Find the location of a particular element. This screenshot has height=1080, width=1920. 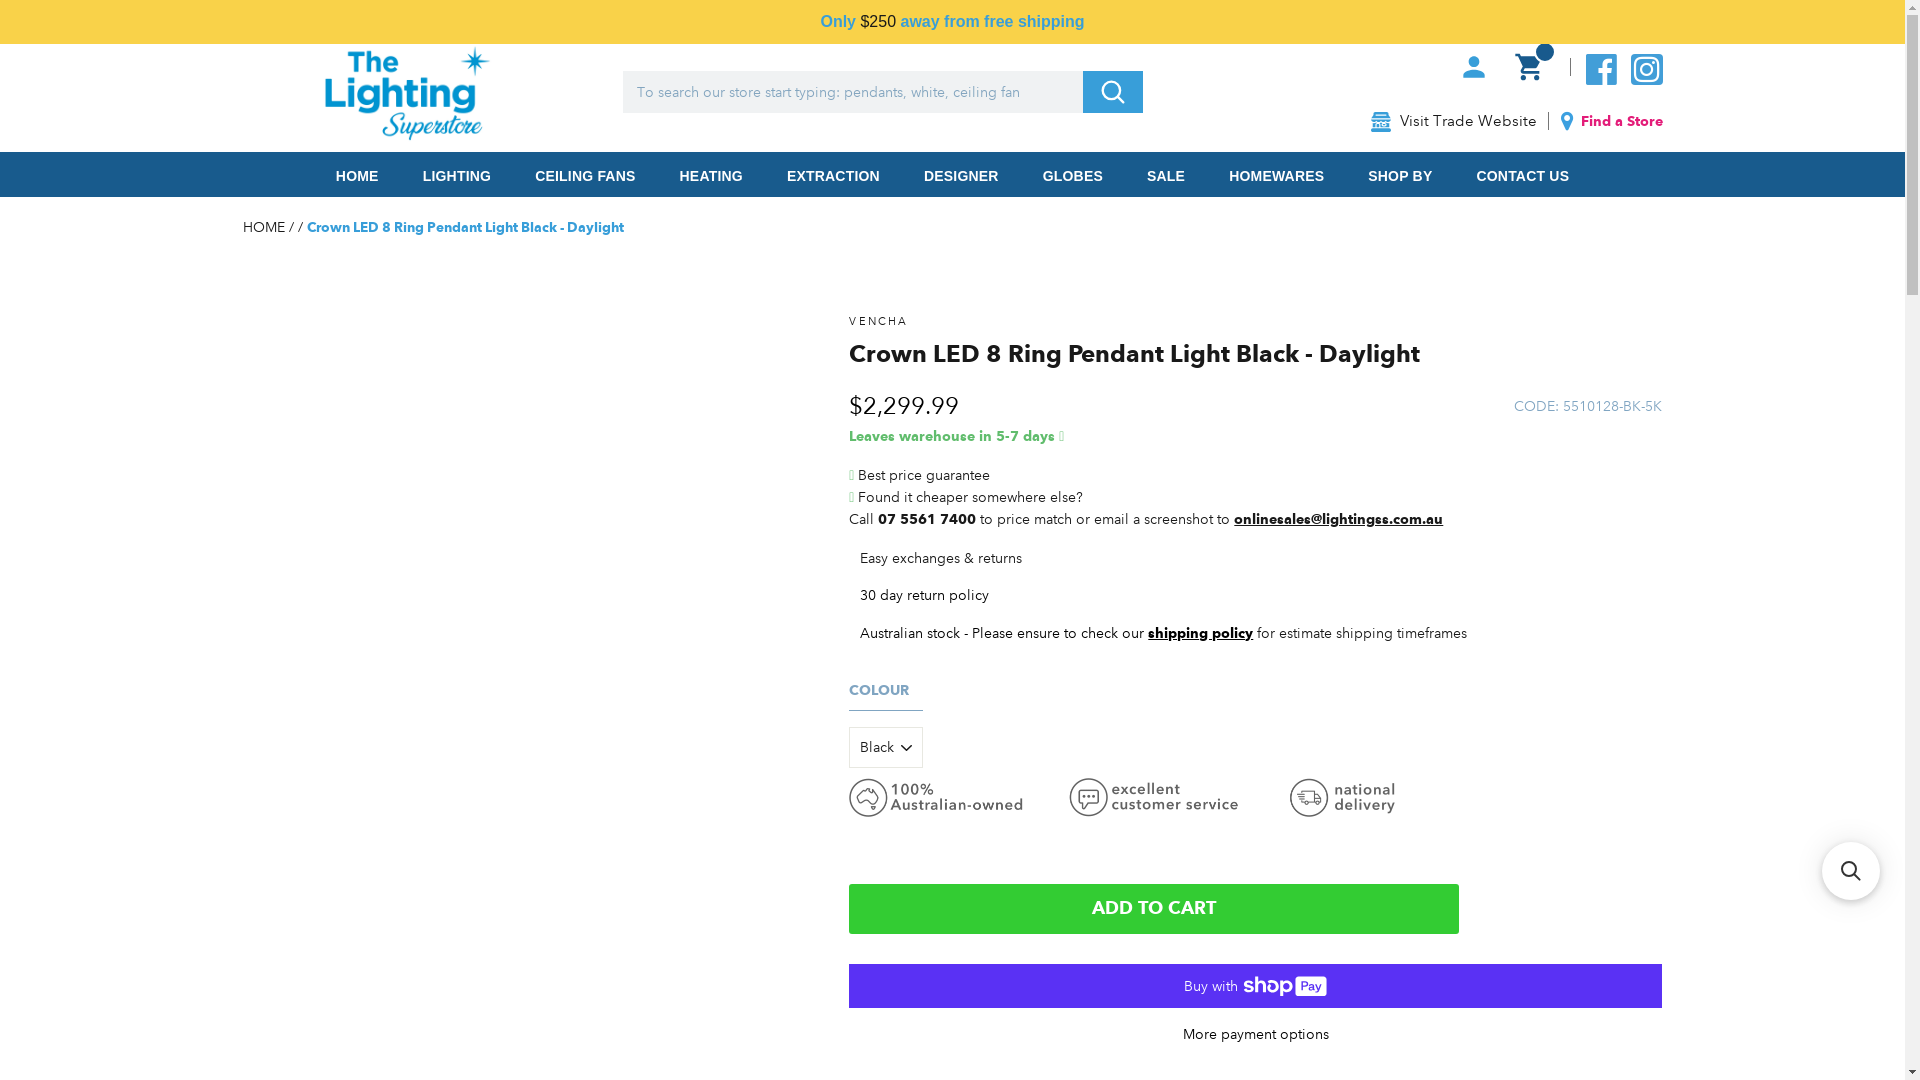

HEATING is located at coordinates (712, 174).